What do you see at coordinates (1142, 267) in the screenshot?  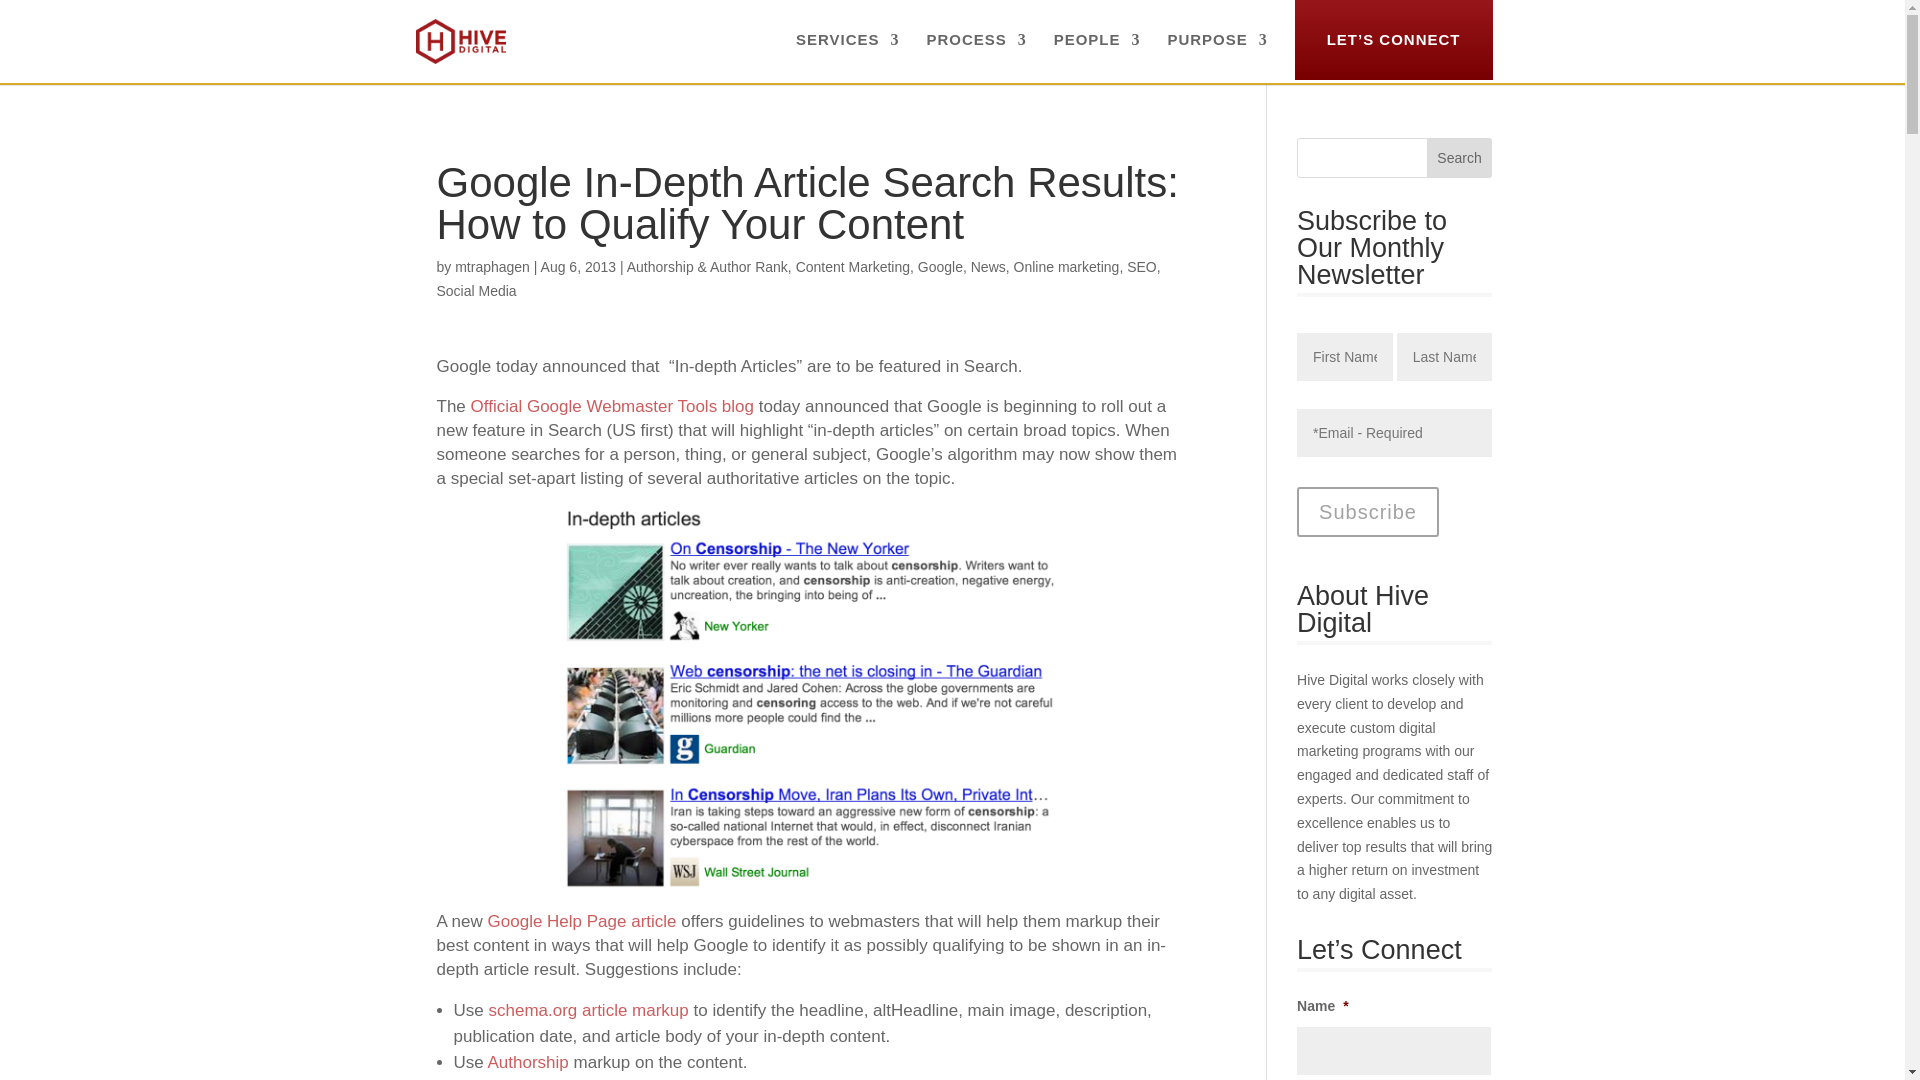 I see `SEO` at bounding box center [1142, 267].